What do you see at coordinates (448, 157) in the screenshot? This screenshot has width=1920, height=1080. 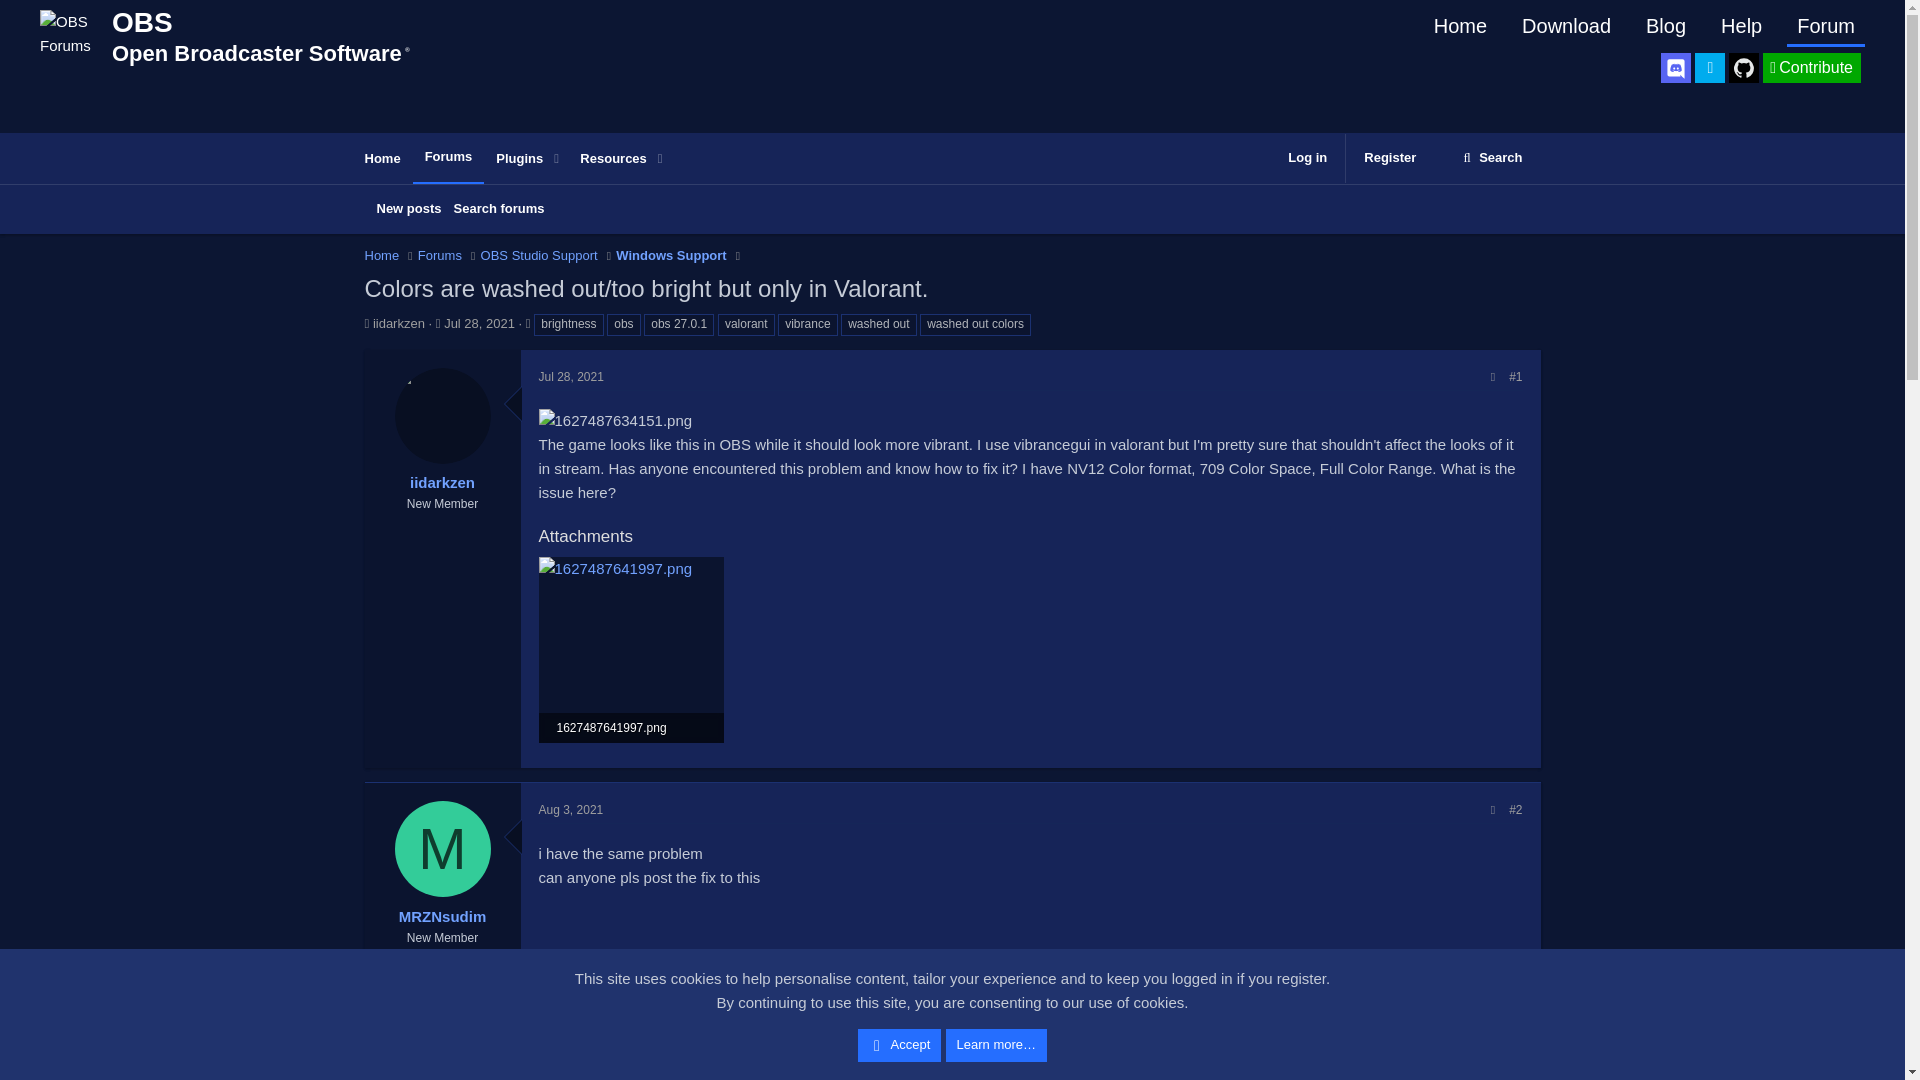 I see `Forums` at bounding box center [448, 157].